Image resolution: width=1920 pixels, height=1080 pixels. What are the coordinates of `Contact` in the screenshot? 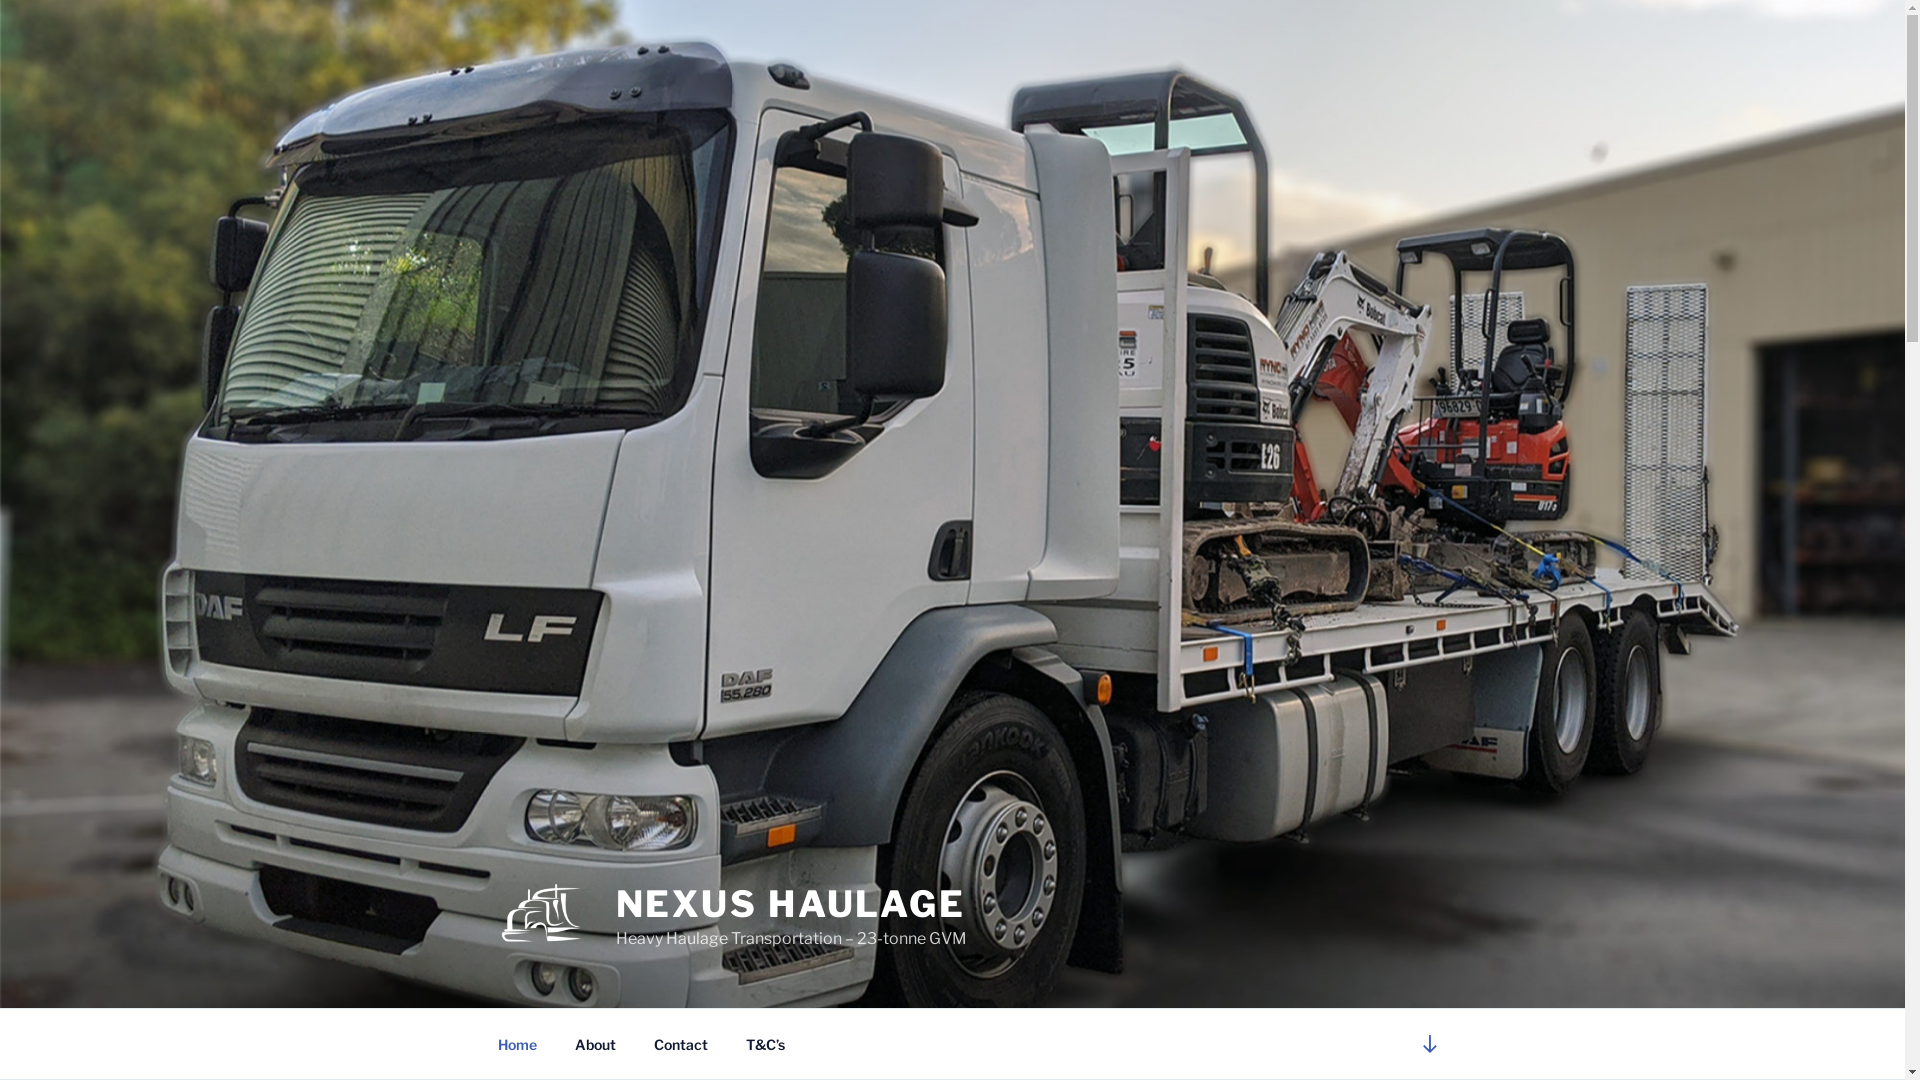 It's located at (680, 1044).